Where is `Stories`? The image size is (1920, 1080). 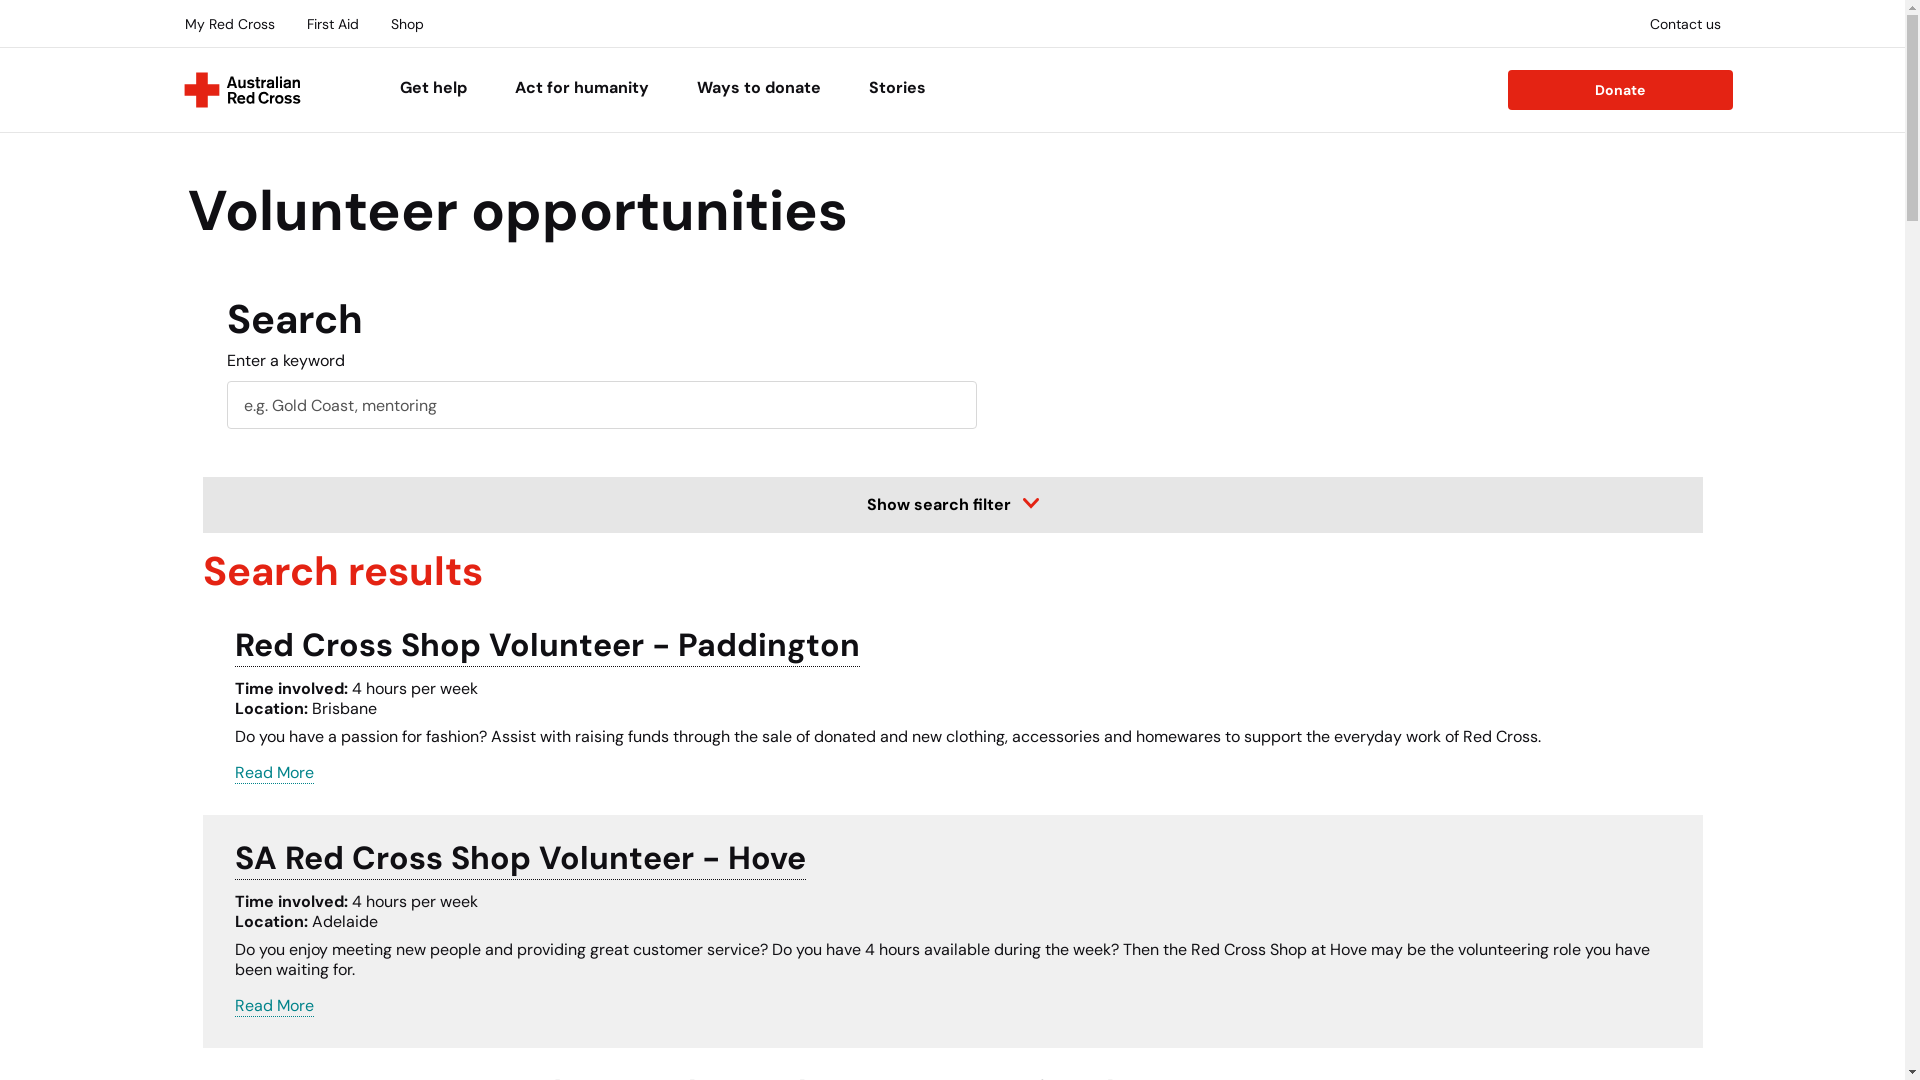 Stories is located at coordinates (898, 90).